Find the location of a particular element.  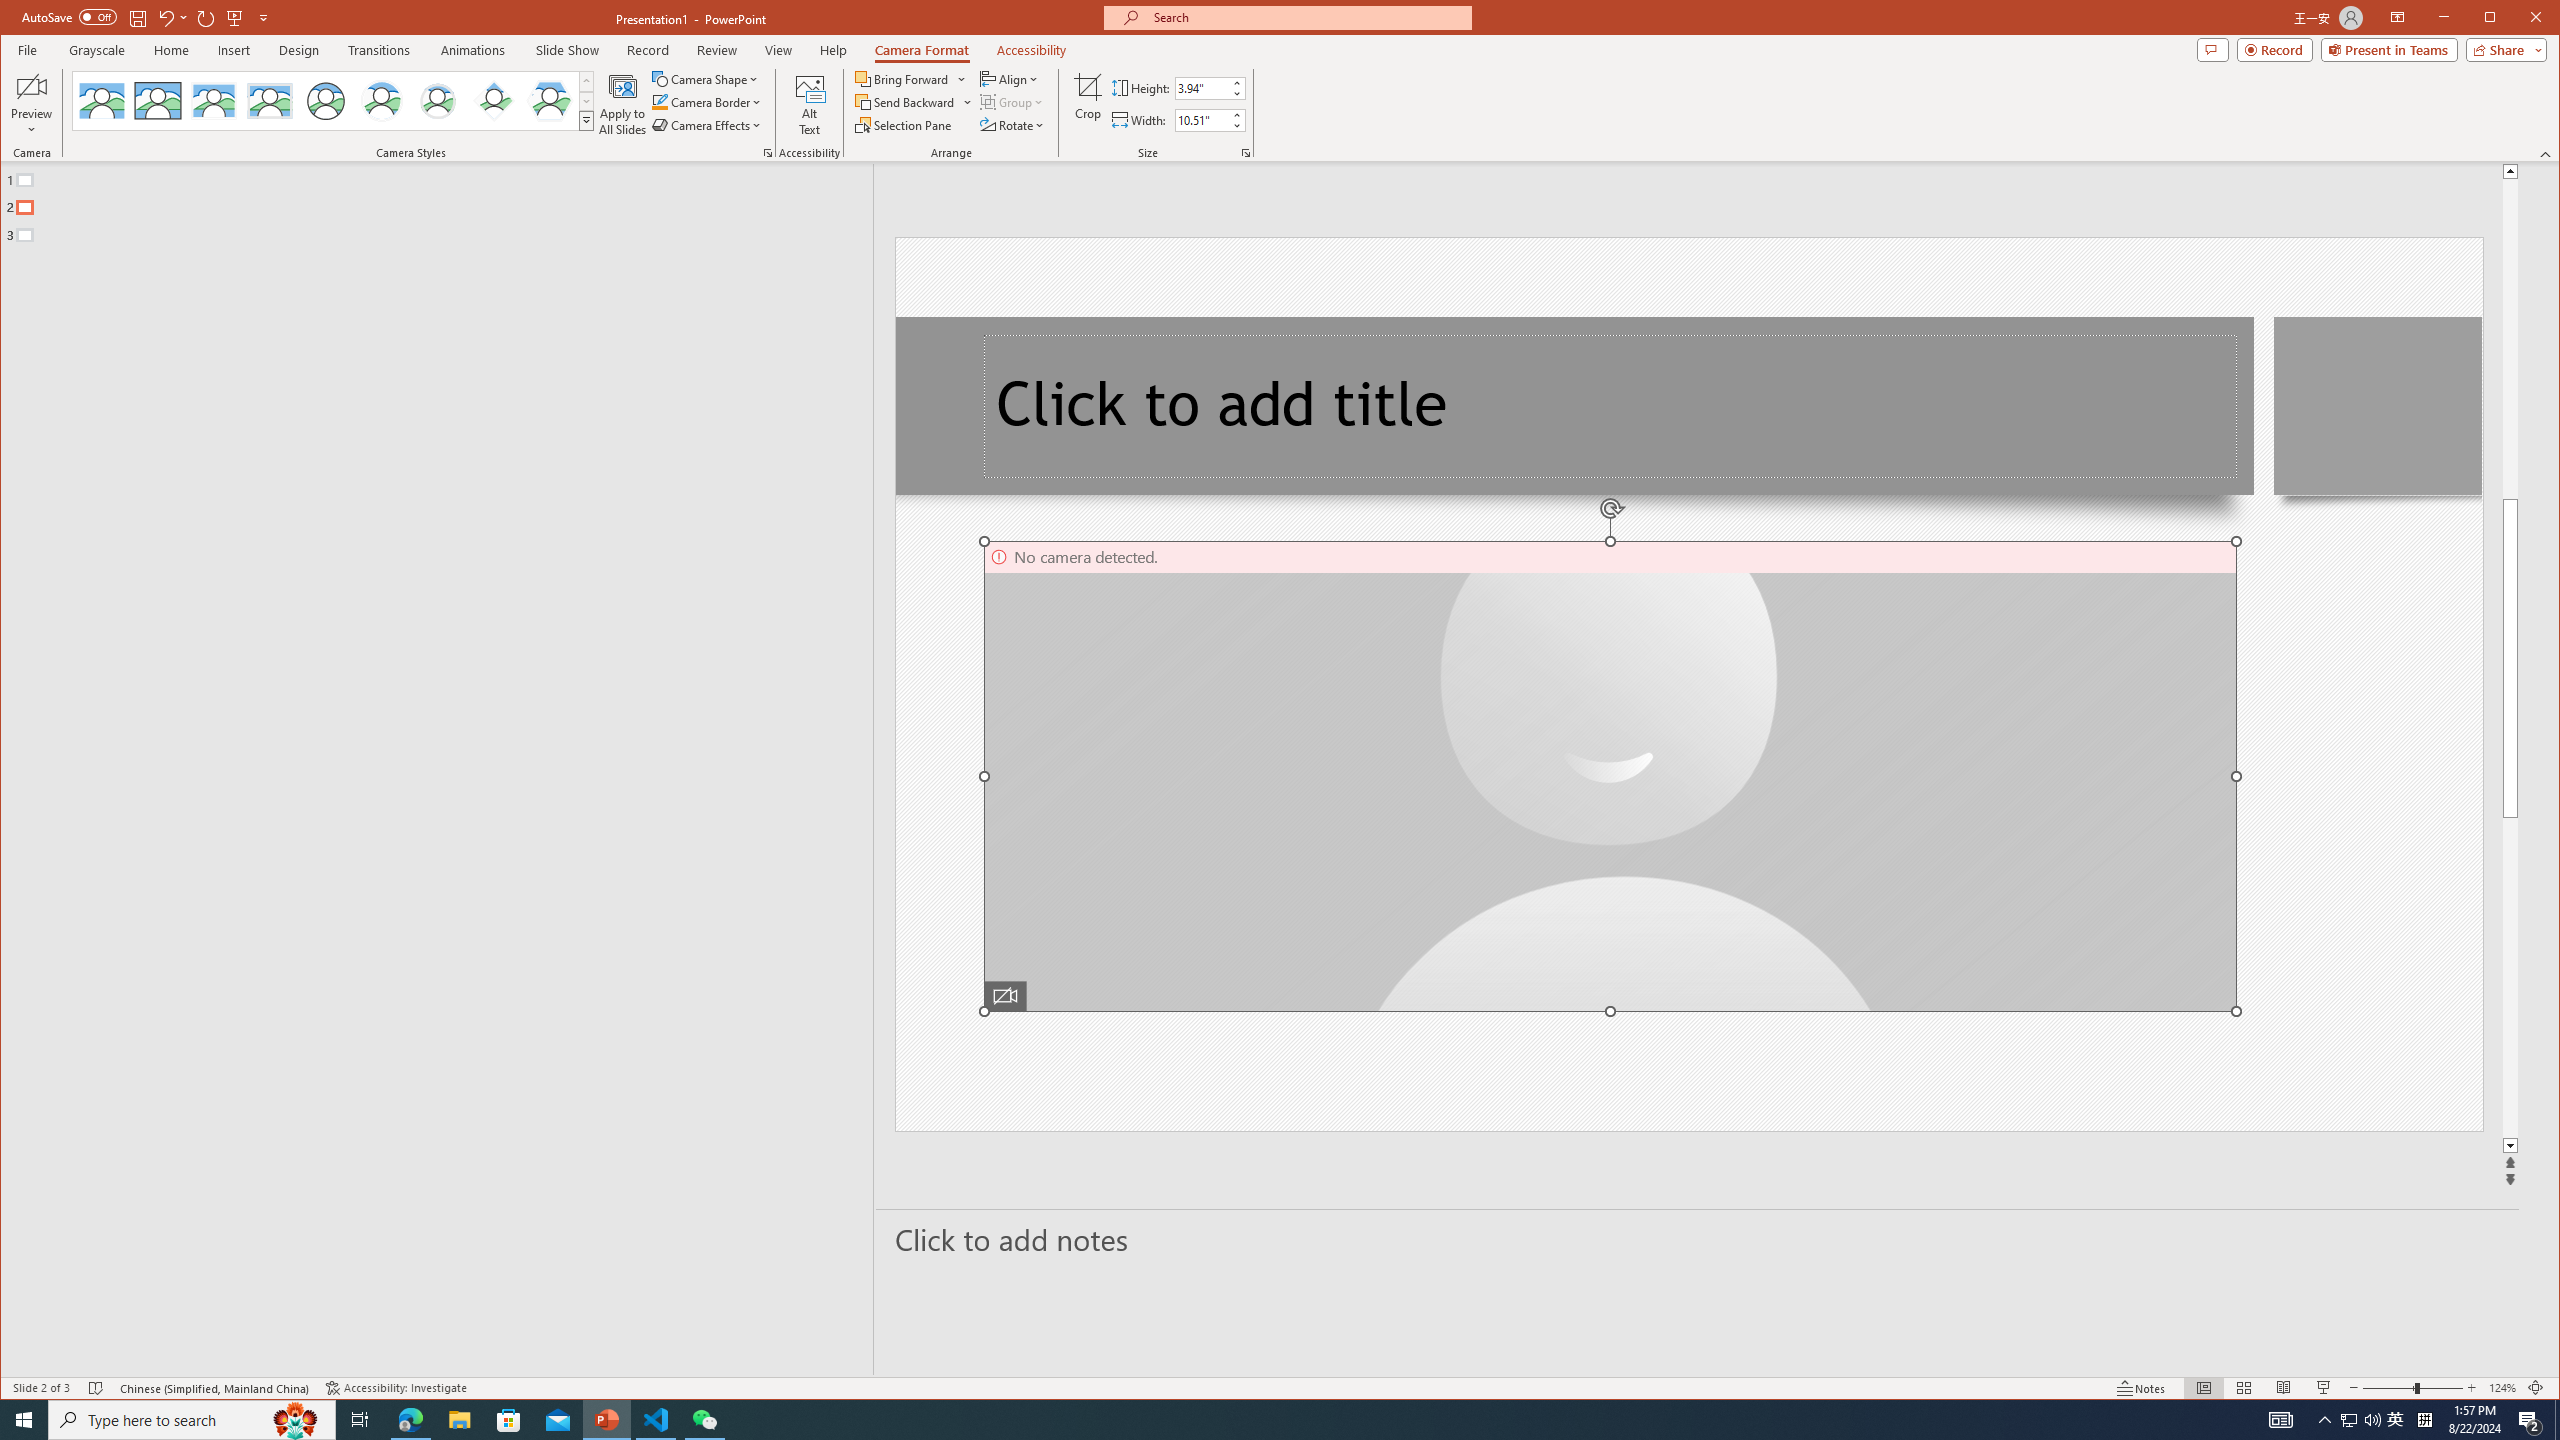

File Explorer is located at coordinates (459, 1420).